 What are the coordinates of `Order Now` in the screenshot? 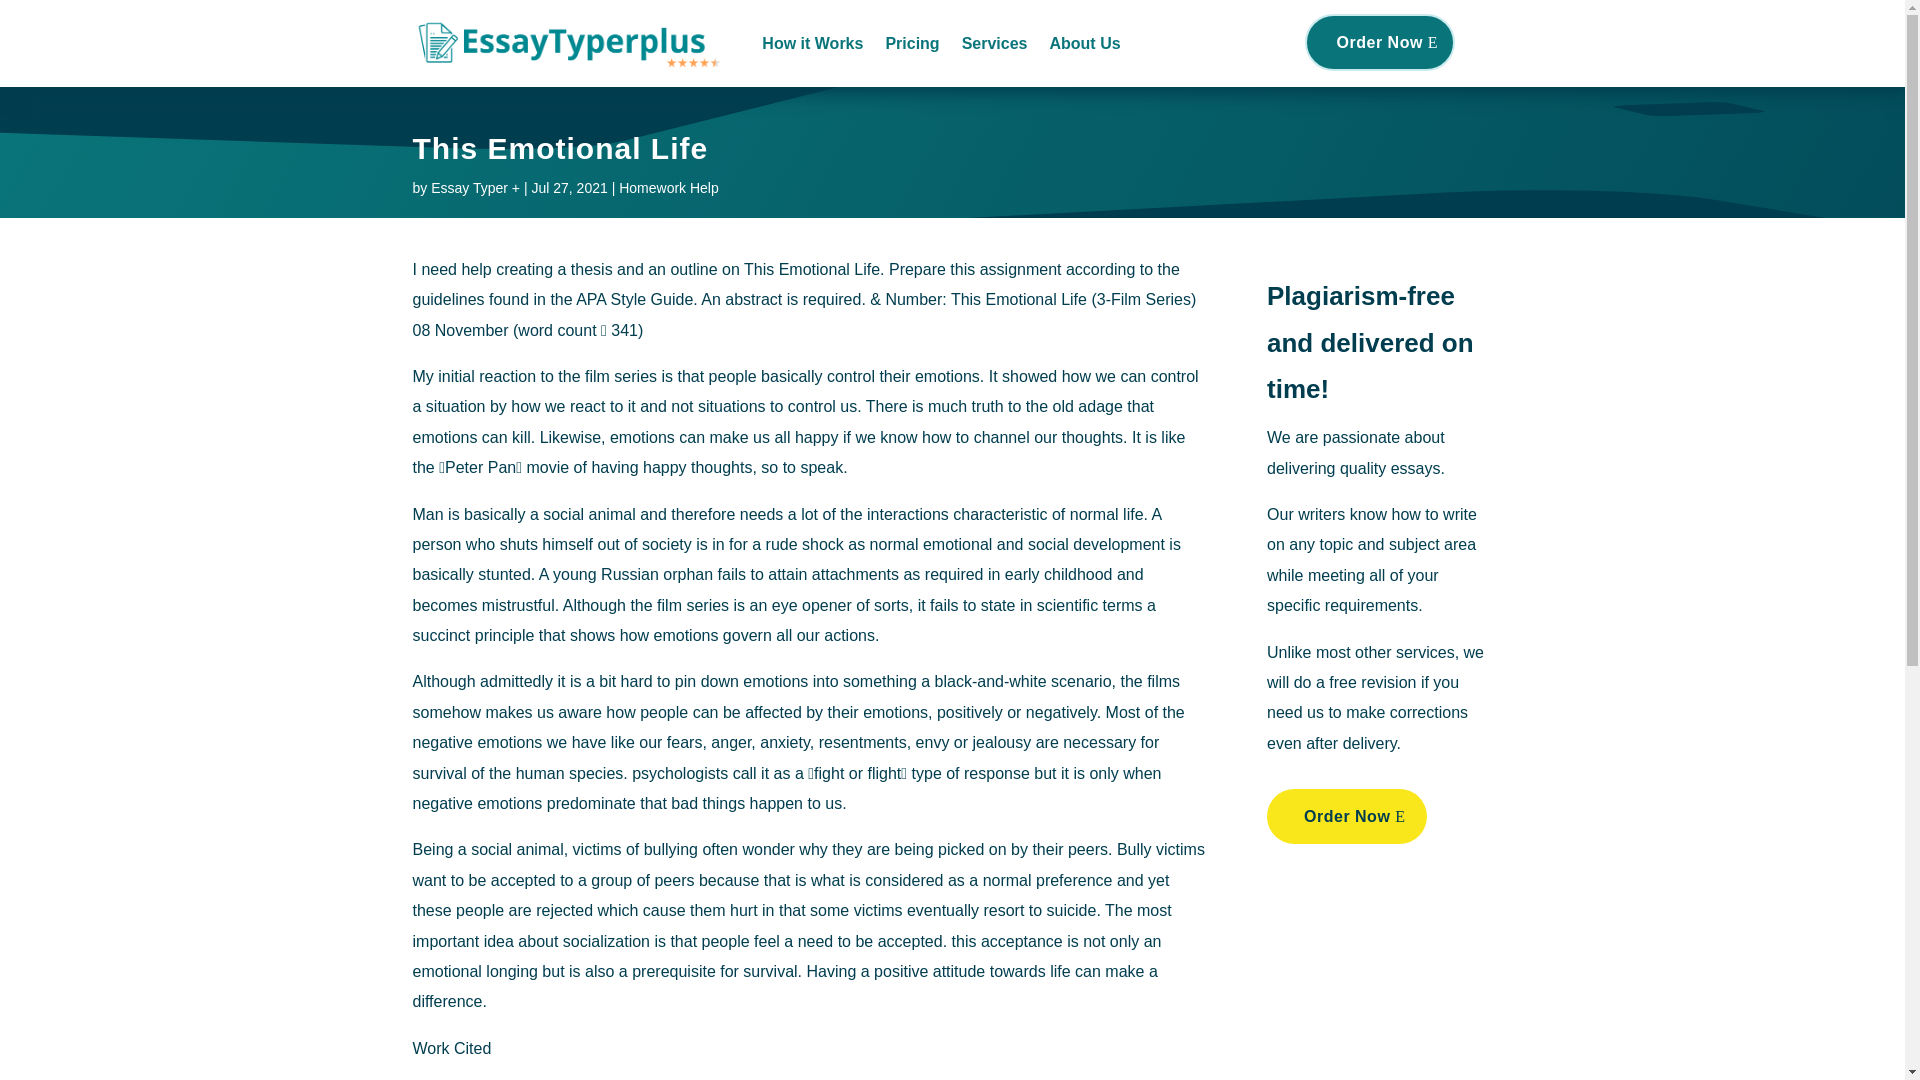 It's located at (1380, 42).